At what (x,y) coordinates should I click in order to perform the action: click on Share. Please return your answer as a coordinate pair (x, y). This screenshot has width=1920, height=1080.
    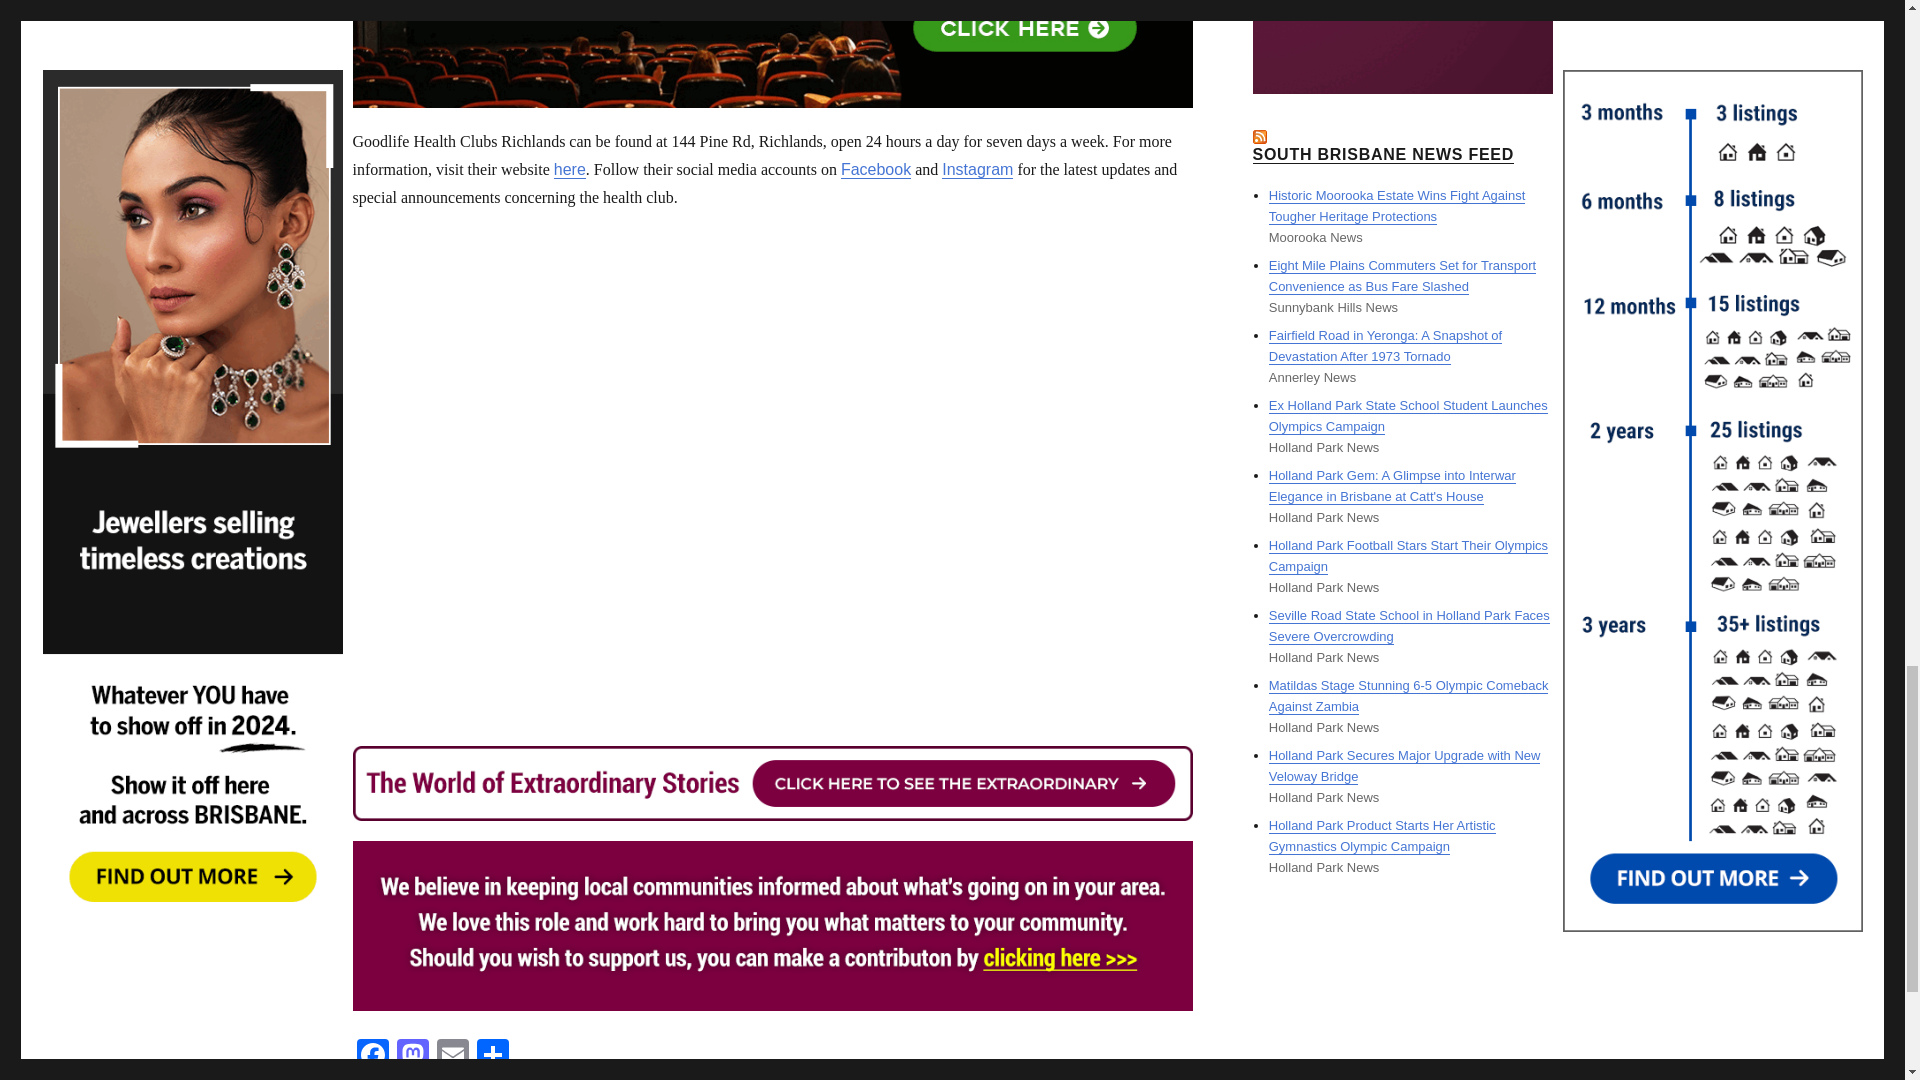
    Looking at the image, I should click on (492, 1056).